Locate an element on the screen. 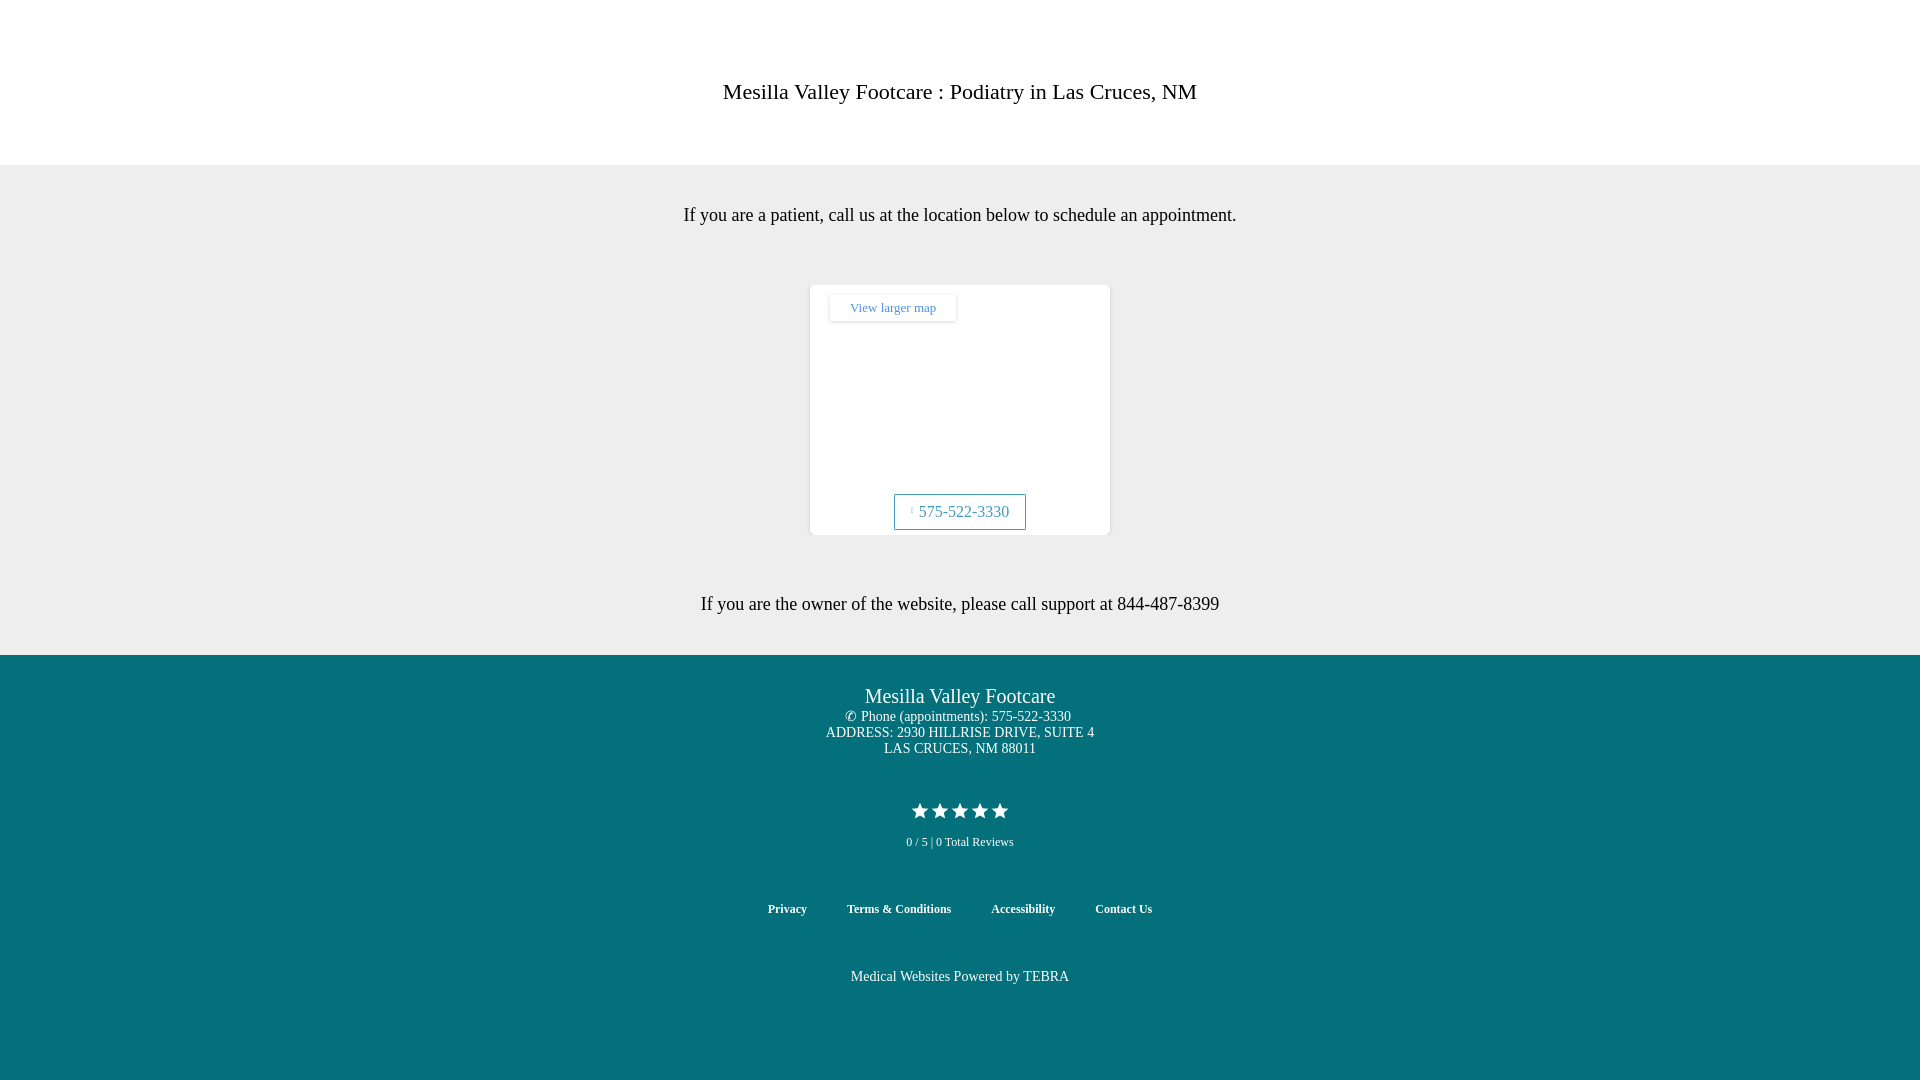 Image resolution: width=1920 pixels, height=1080 pixels. 844-487-8399 is located at coordinates (1168, 604).